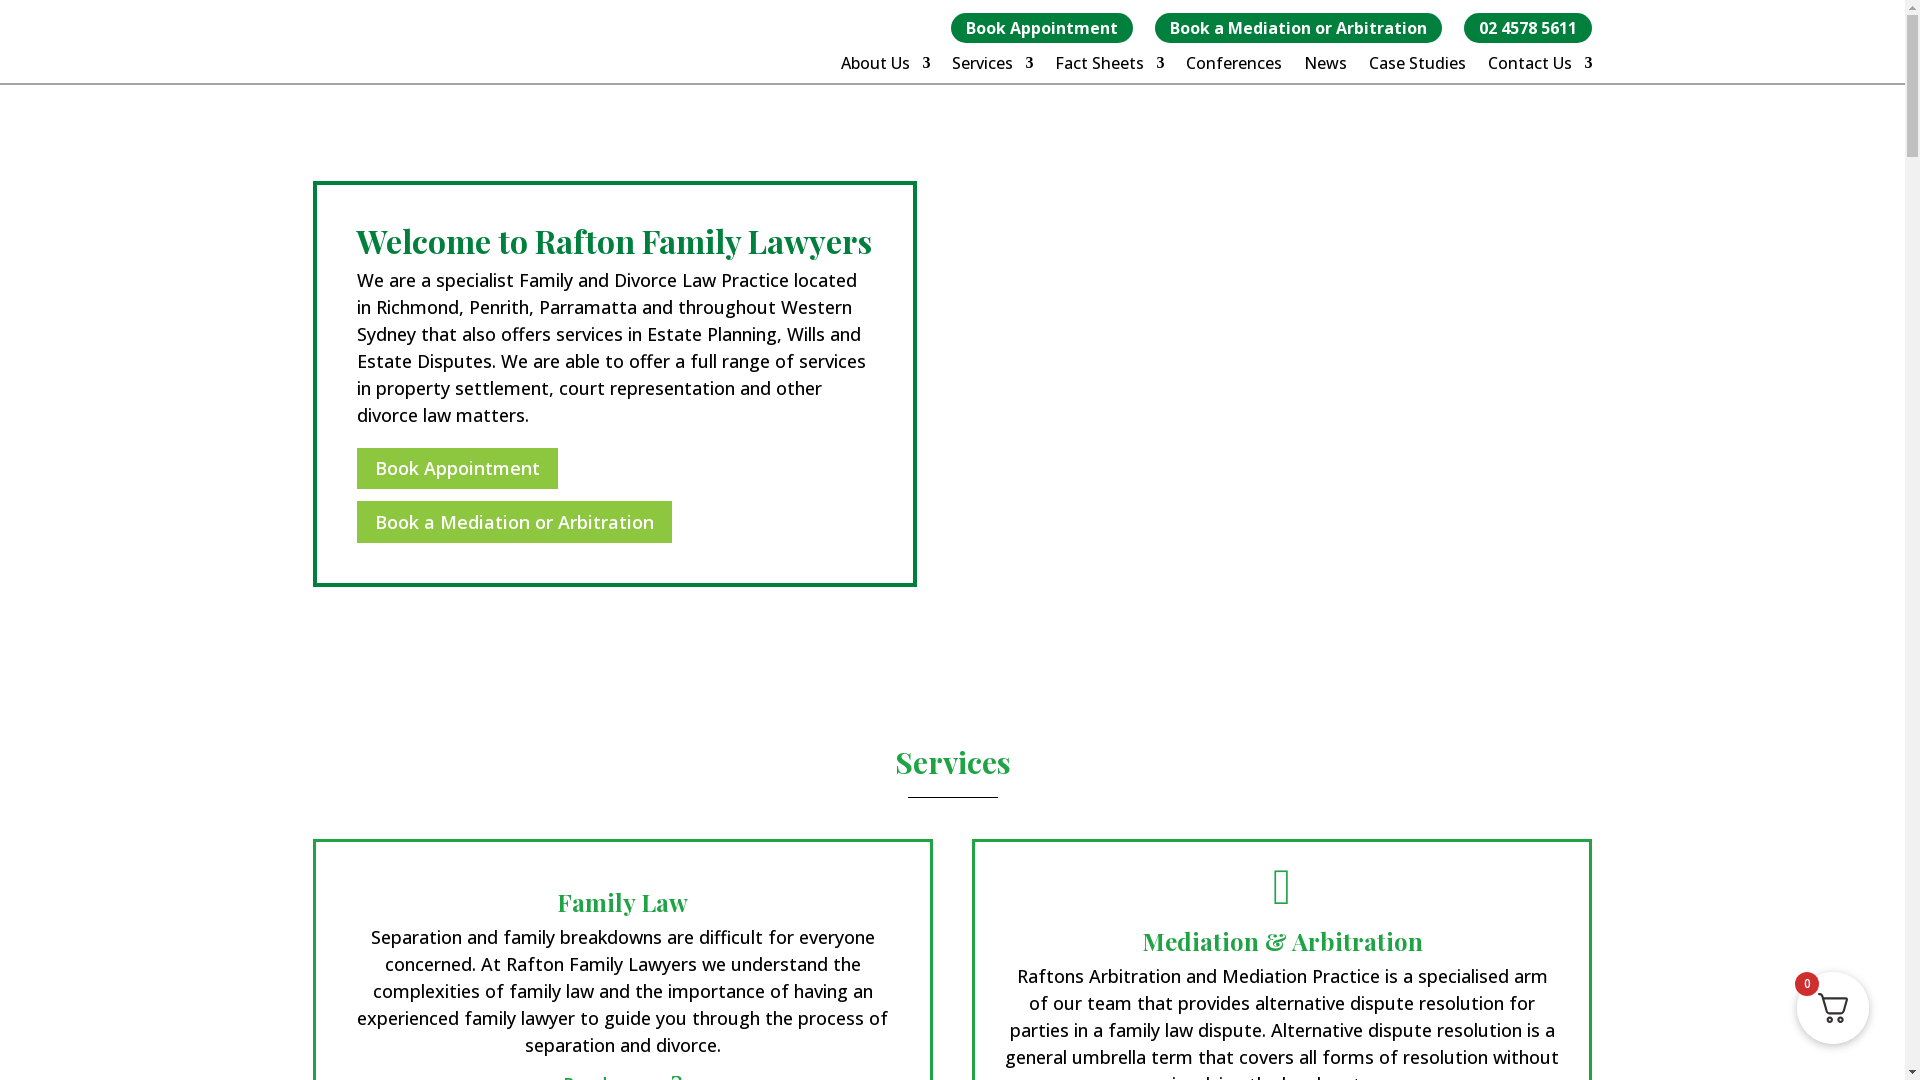  What do you see at coordinates (1418, 66) in the screenshot?
I see `Case Studies` at bounding box center [1418, 66].